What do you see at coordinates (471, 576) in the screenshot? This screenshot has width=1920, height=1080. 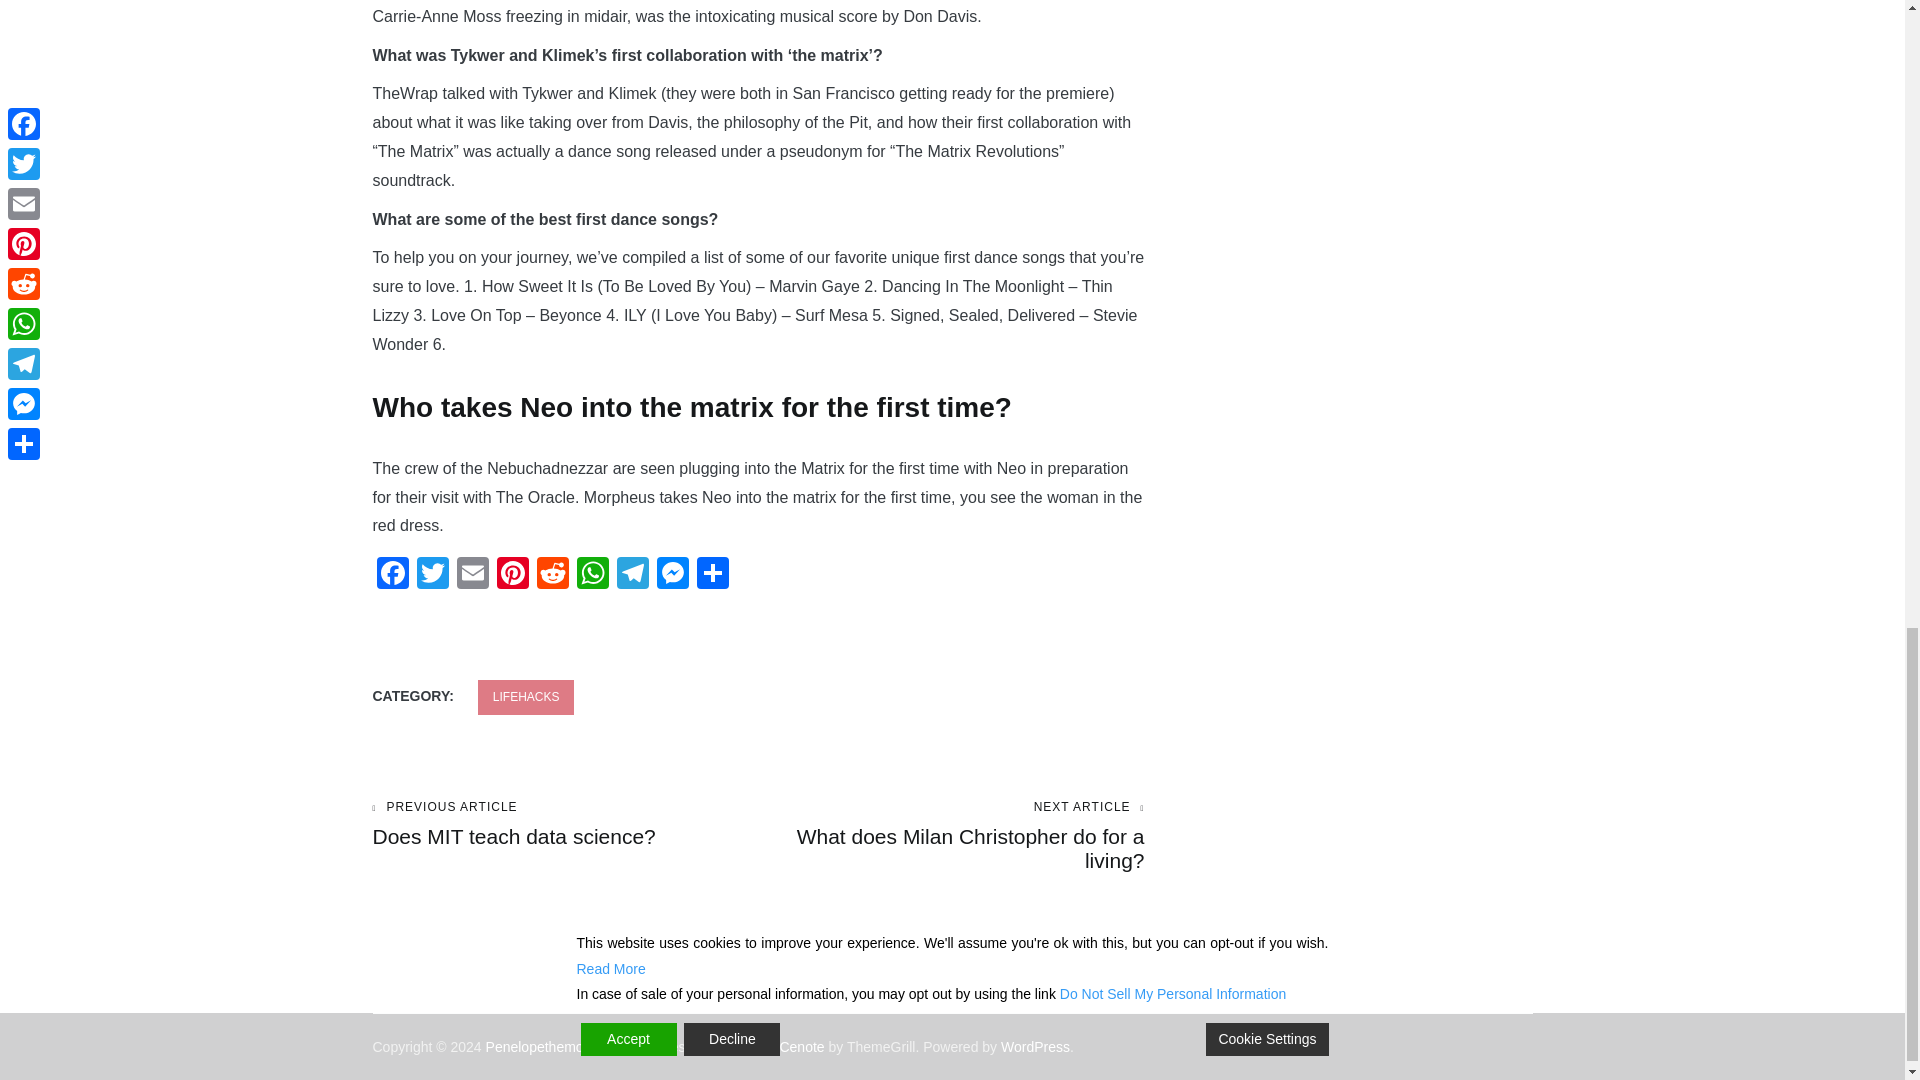 I see `Telegram` at bounding box center [471, 576].